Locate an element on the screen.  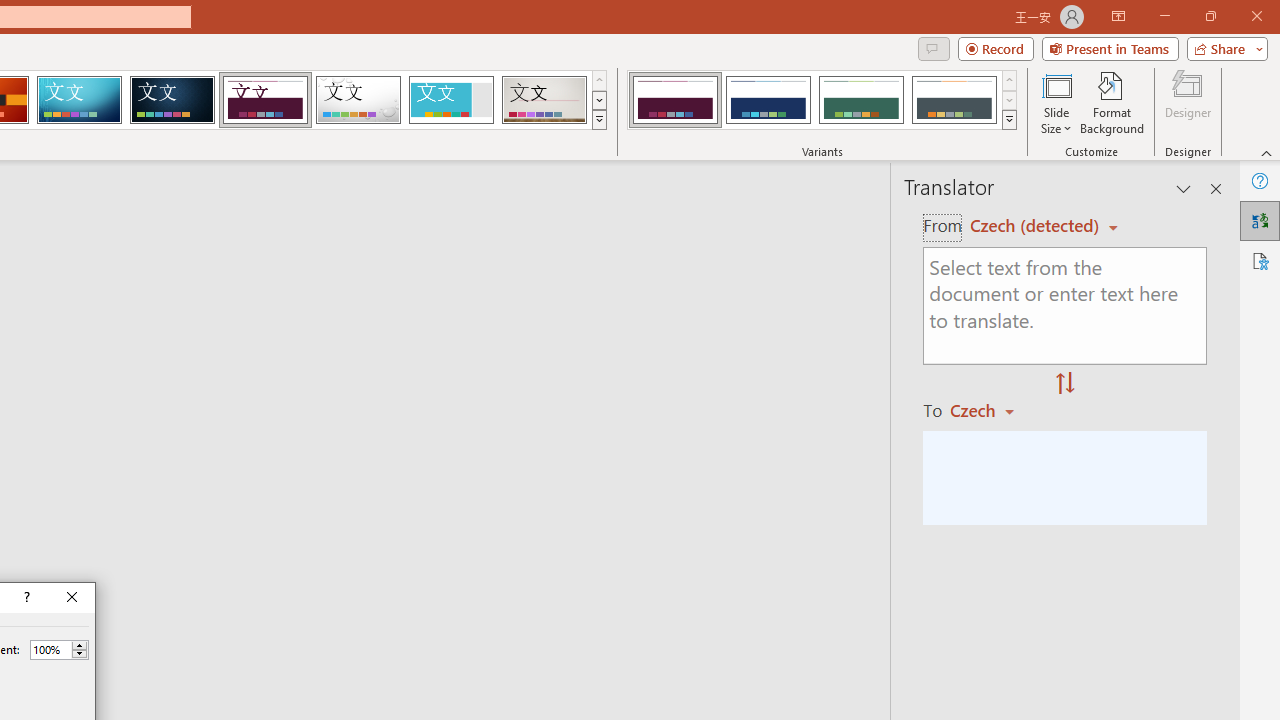
Less is located at coordinates (79, 654).